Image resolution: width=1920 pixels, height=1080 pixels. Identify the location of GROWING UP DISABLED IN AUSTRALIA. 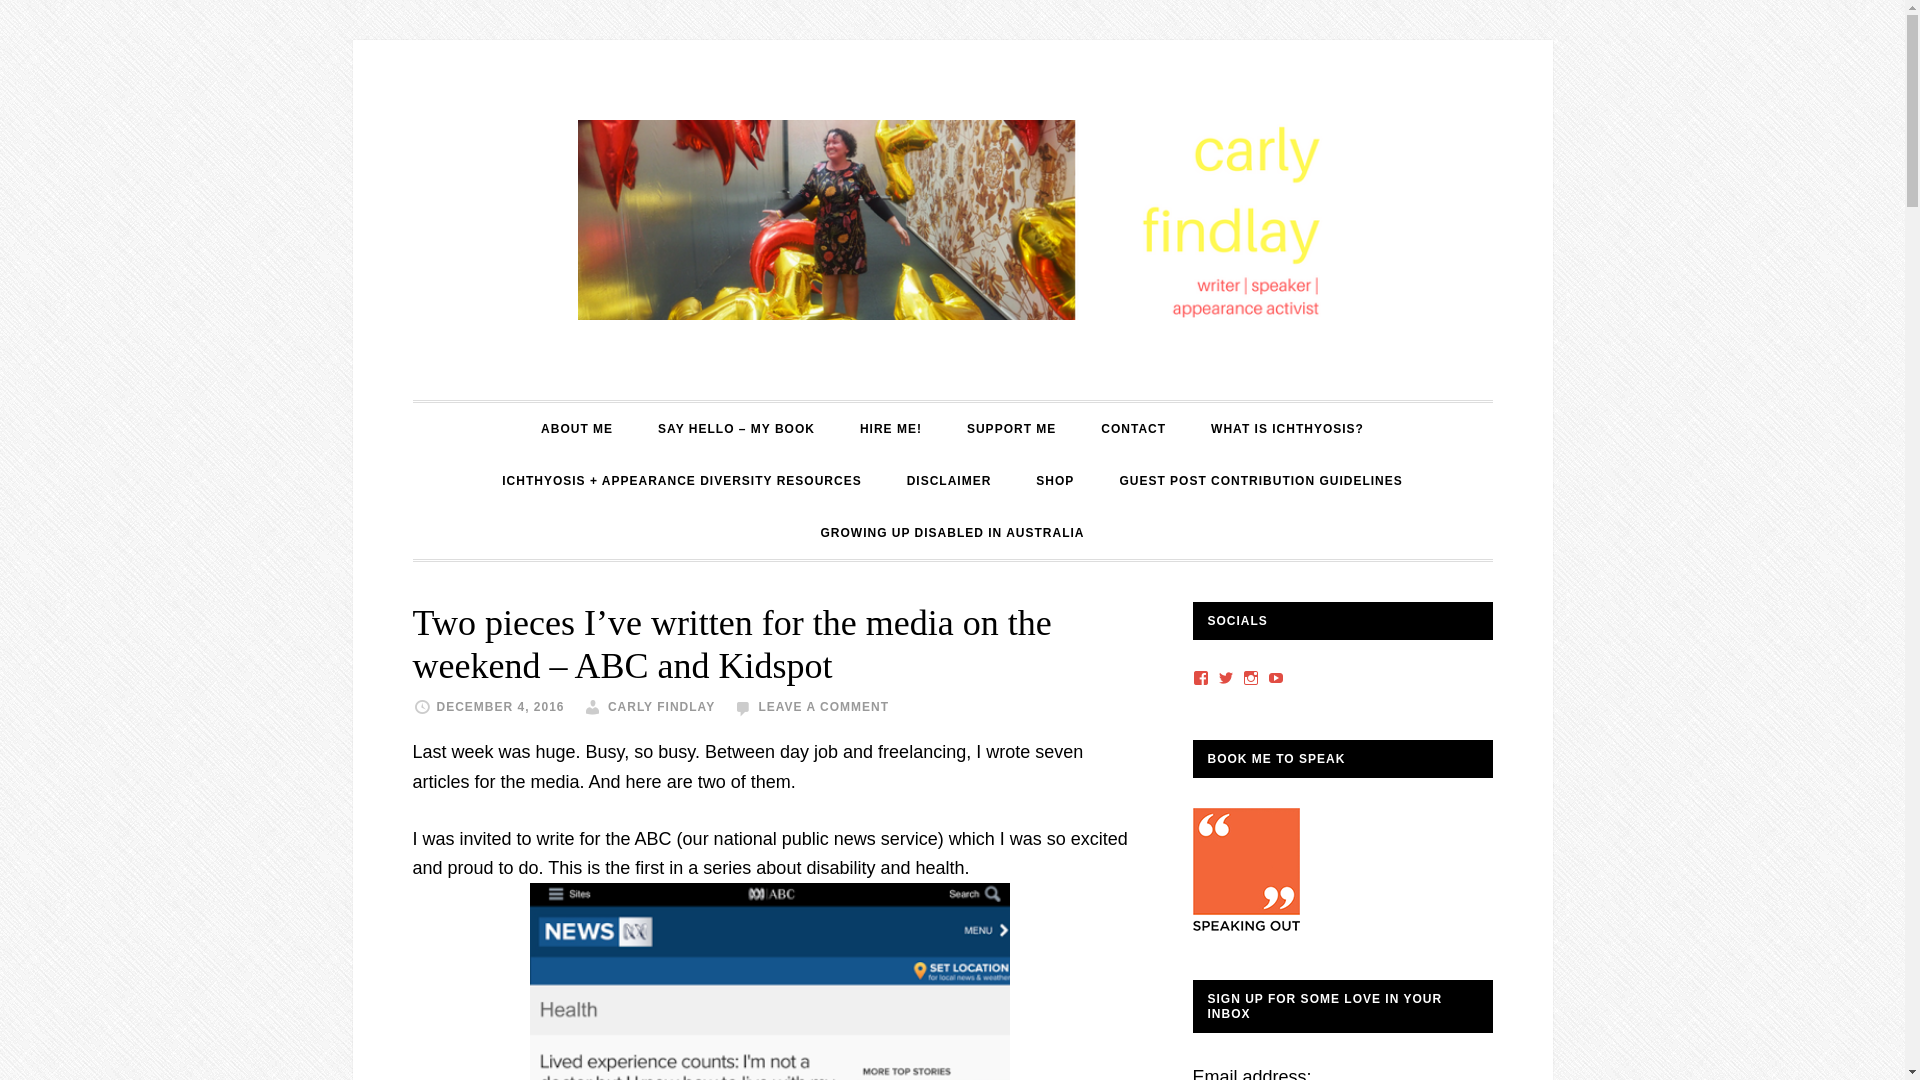
(952, 532).